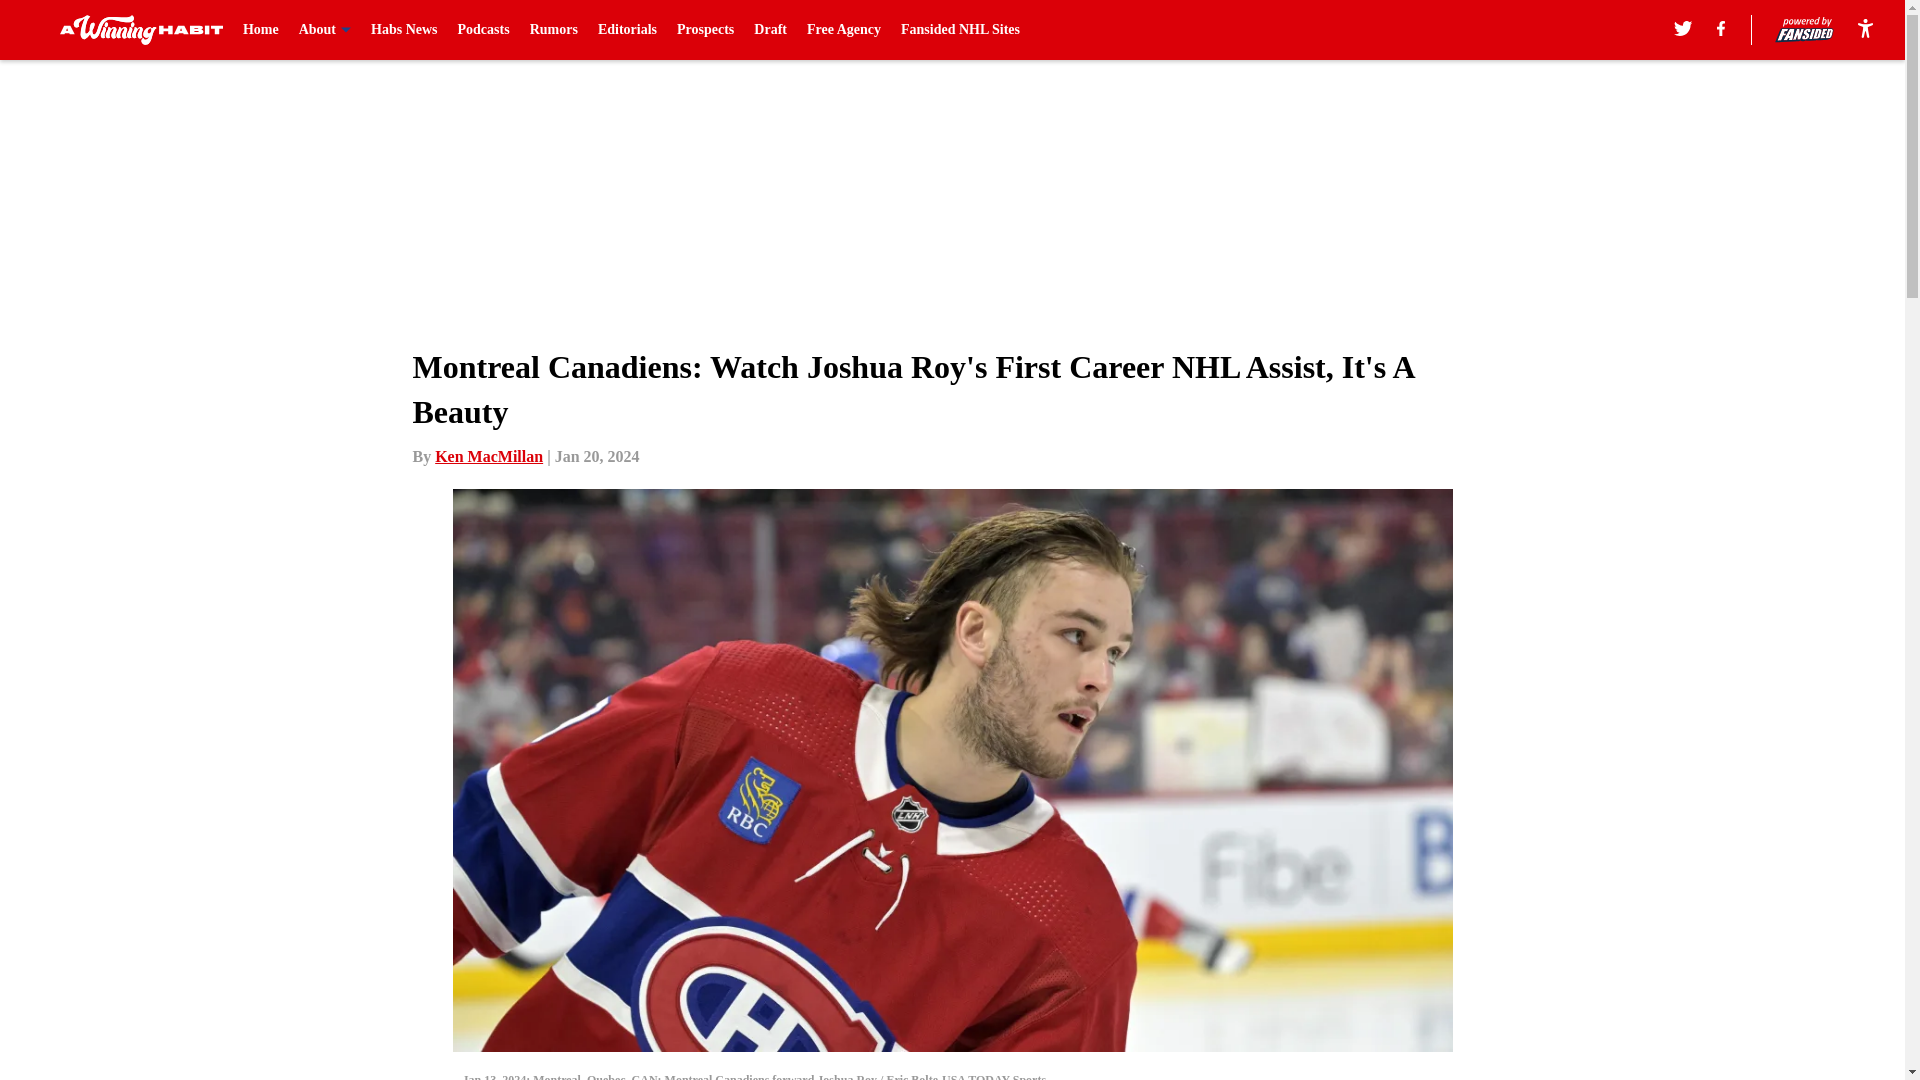  Describe the element at coordinates (626, 30) in the screenshot. I see `Editorials` at that location.